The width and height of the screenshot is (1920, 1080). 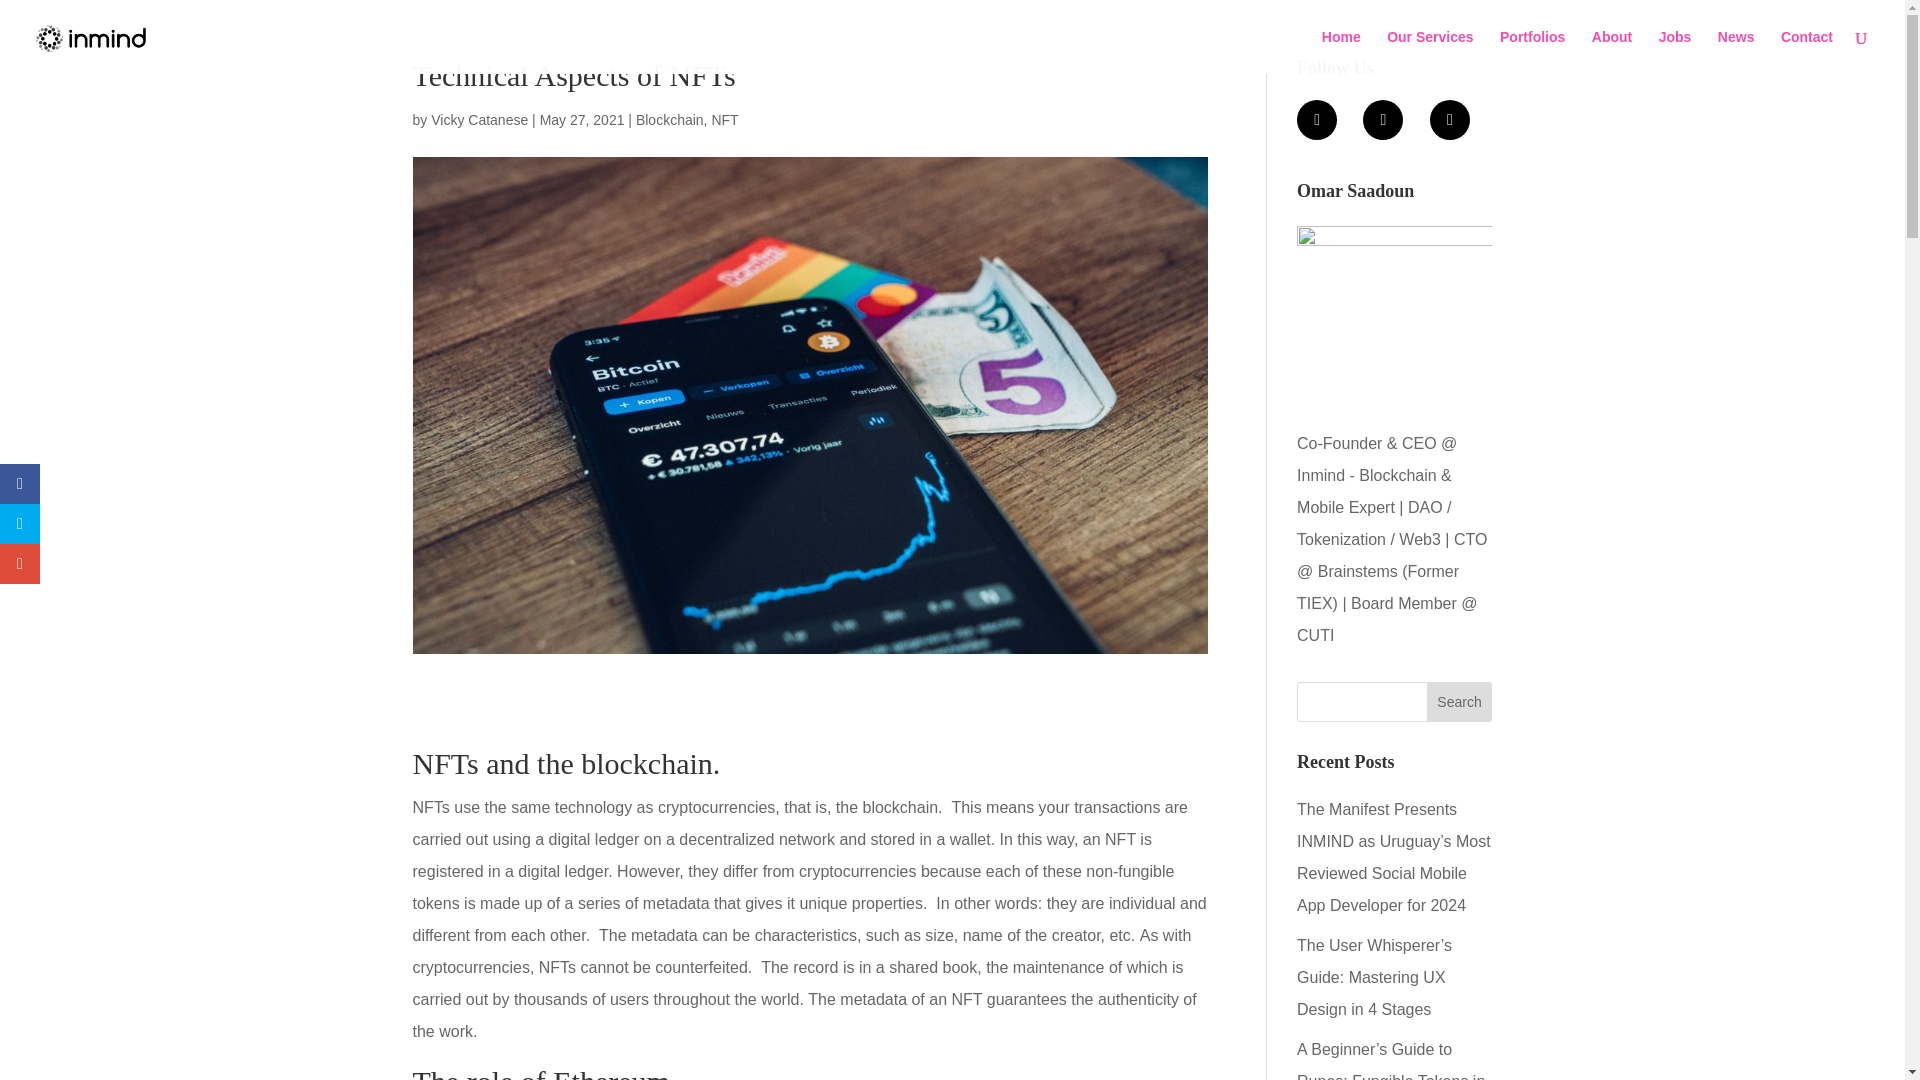 I want to click on Our Services, so click(x=1429, y=52).